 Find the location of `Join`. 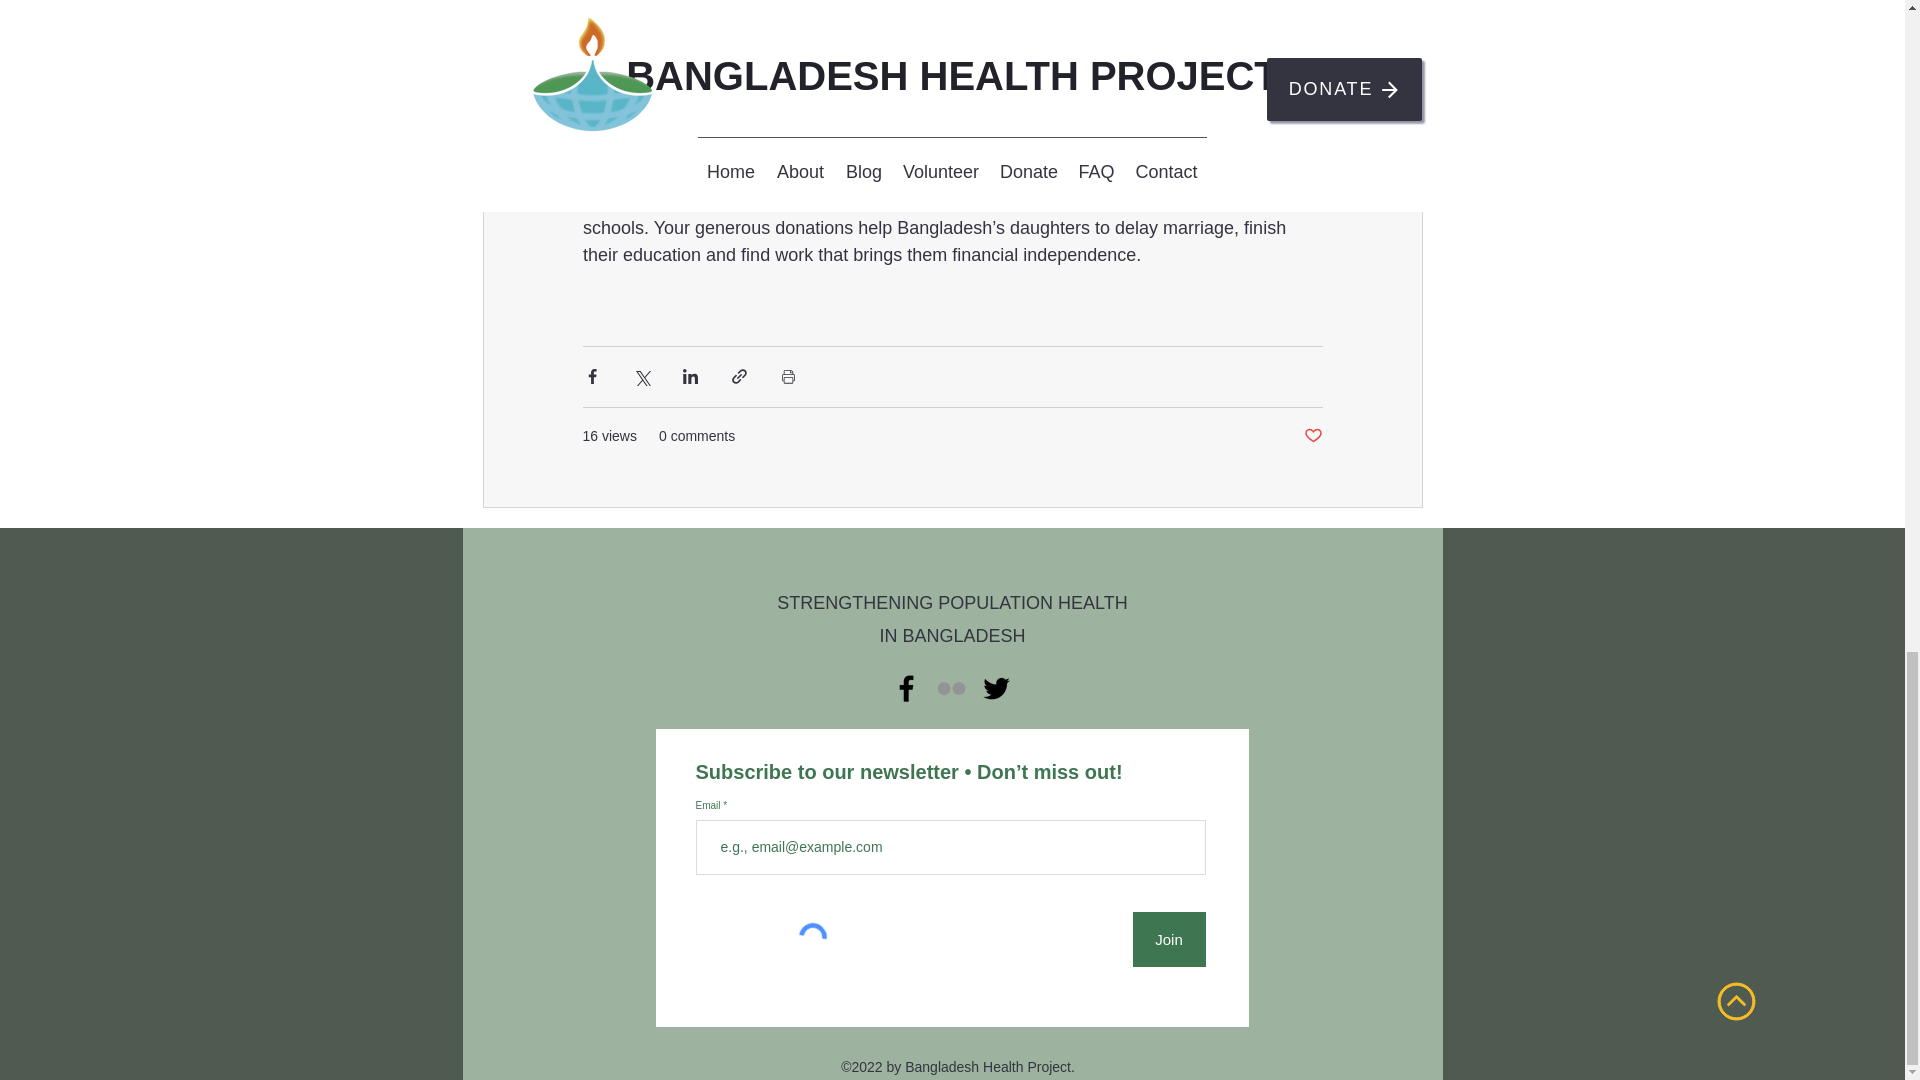

Join is located at coordinates (1168, 938).